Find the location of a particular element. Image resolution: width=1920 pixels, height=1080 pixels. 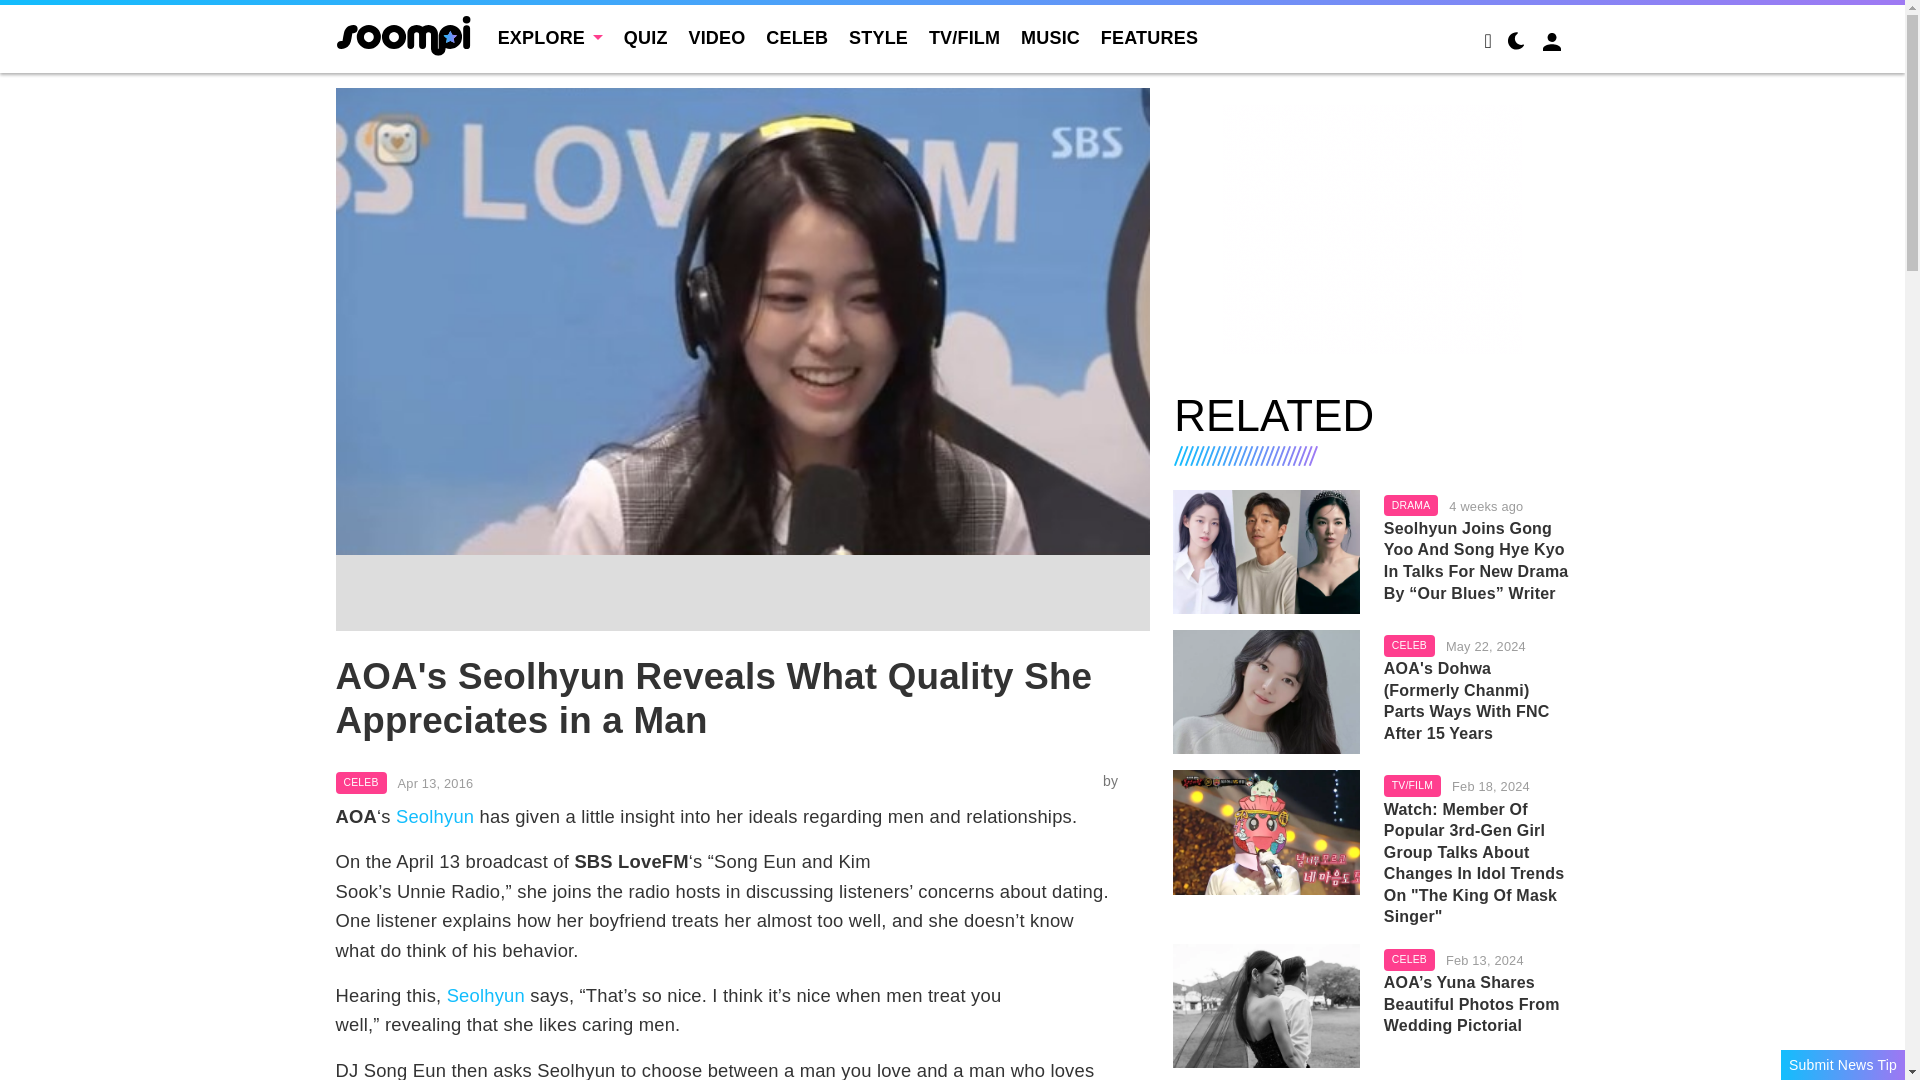

QUIZ is located at coordinates (646, 38).